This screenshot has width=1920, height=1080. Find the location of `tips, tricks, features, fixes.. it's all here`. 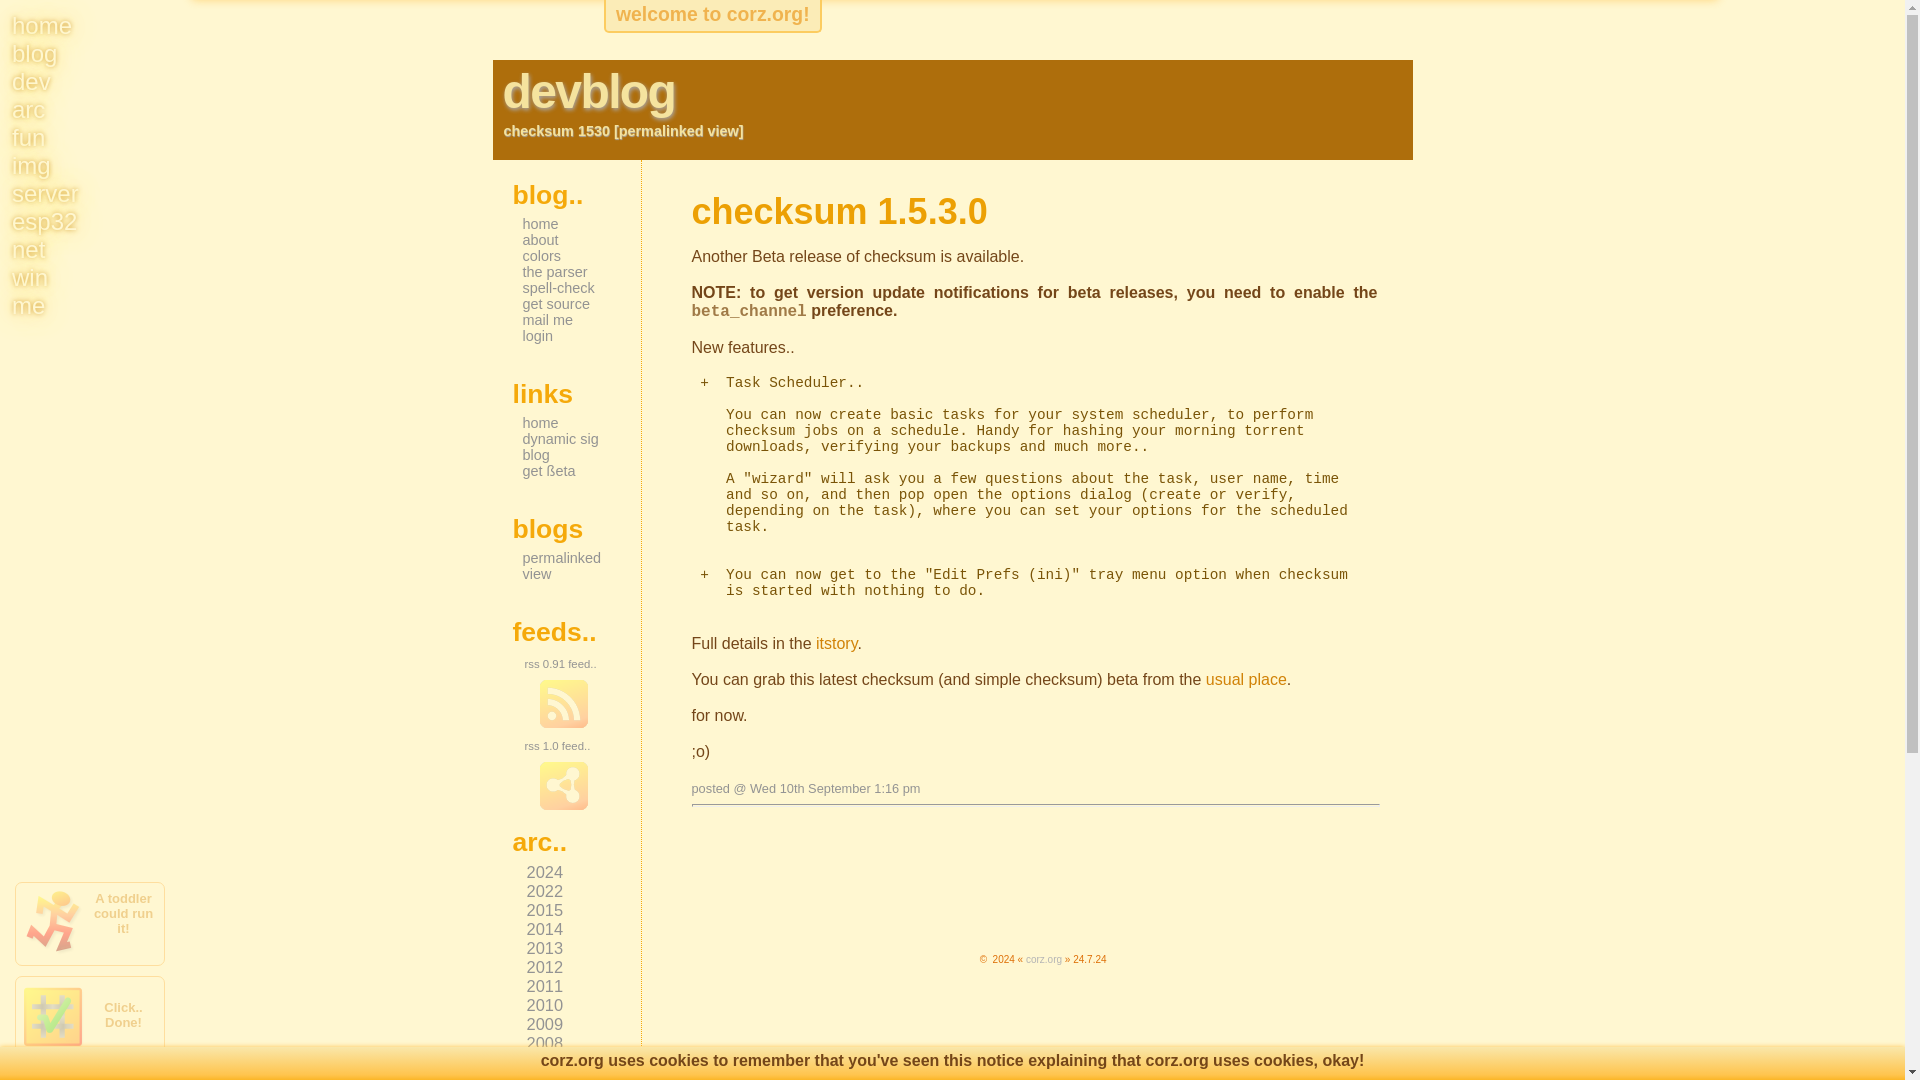

tips, tricks, features, fixes.. it's all here is located at coordinates (836, 644).